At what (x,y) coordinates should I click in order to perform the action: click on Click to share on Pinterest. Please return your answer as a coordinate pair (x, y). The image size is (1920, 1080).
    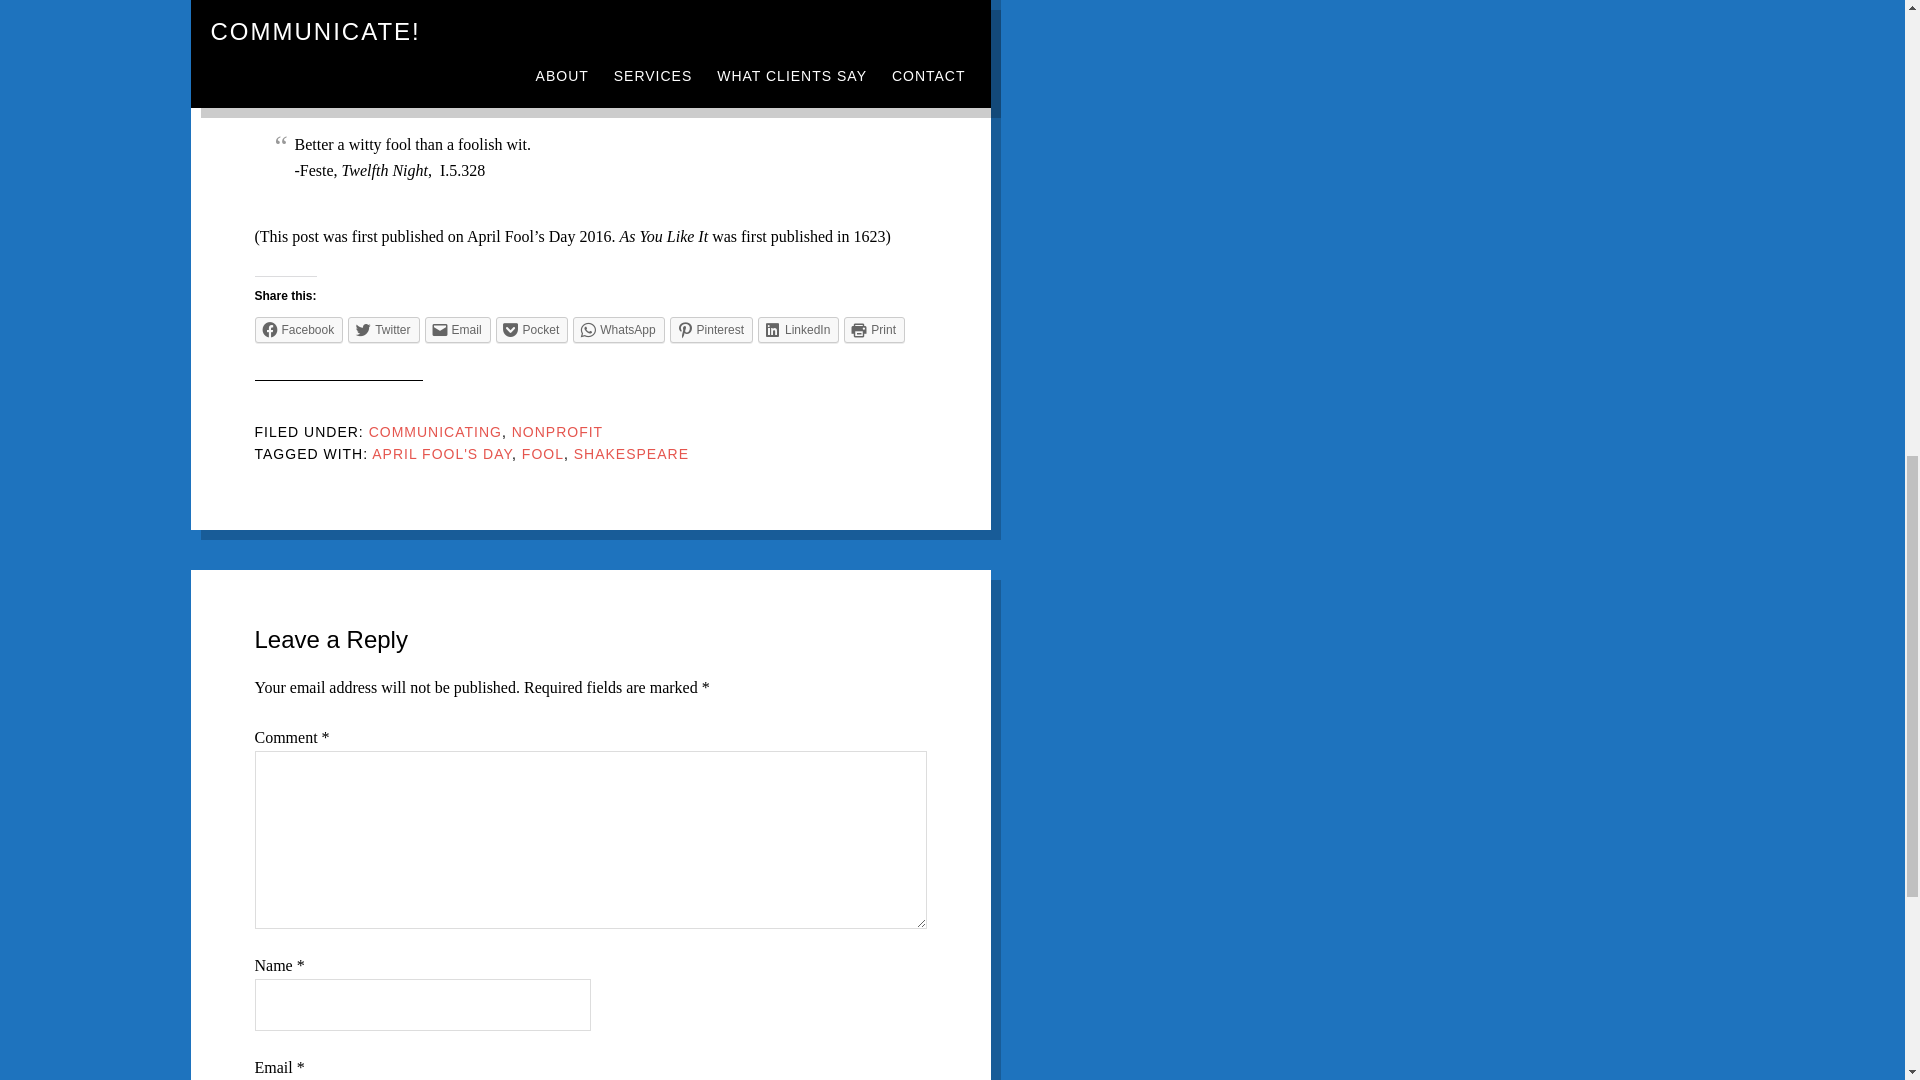
    Looking at the image, I should click on (711, 330).